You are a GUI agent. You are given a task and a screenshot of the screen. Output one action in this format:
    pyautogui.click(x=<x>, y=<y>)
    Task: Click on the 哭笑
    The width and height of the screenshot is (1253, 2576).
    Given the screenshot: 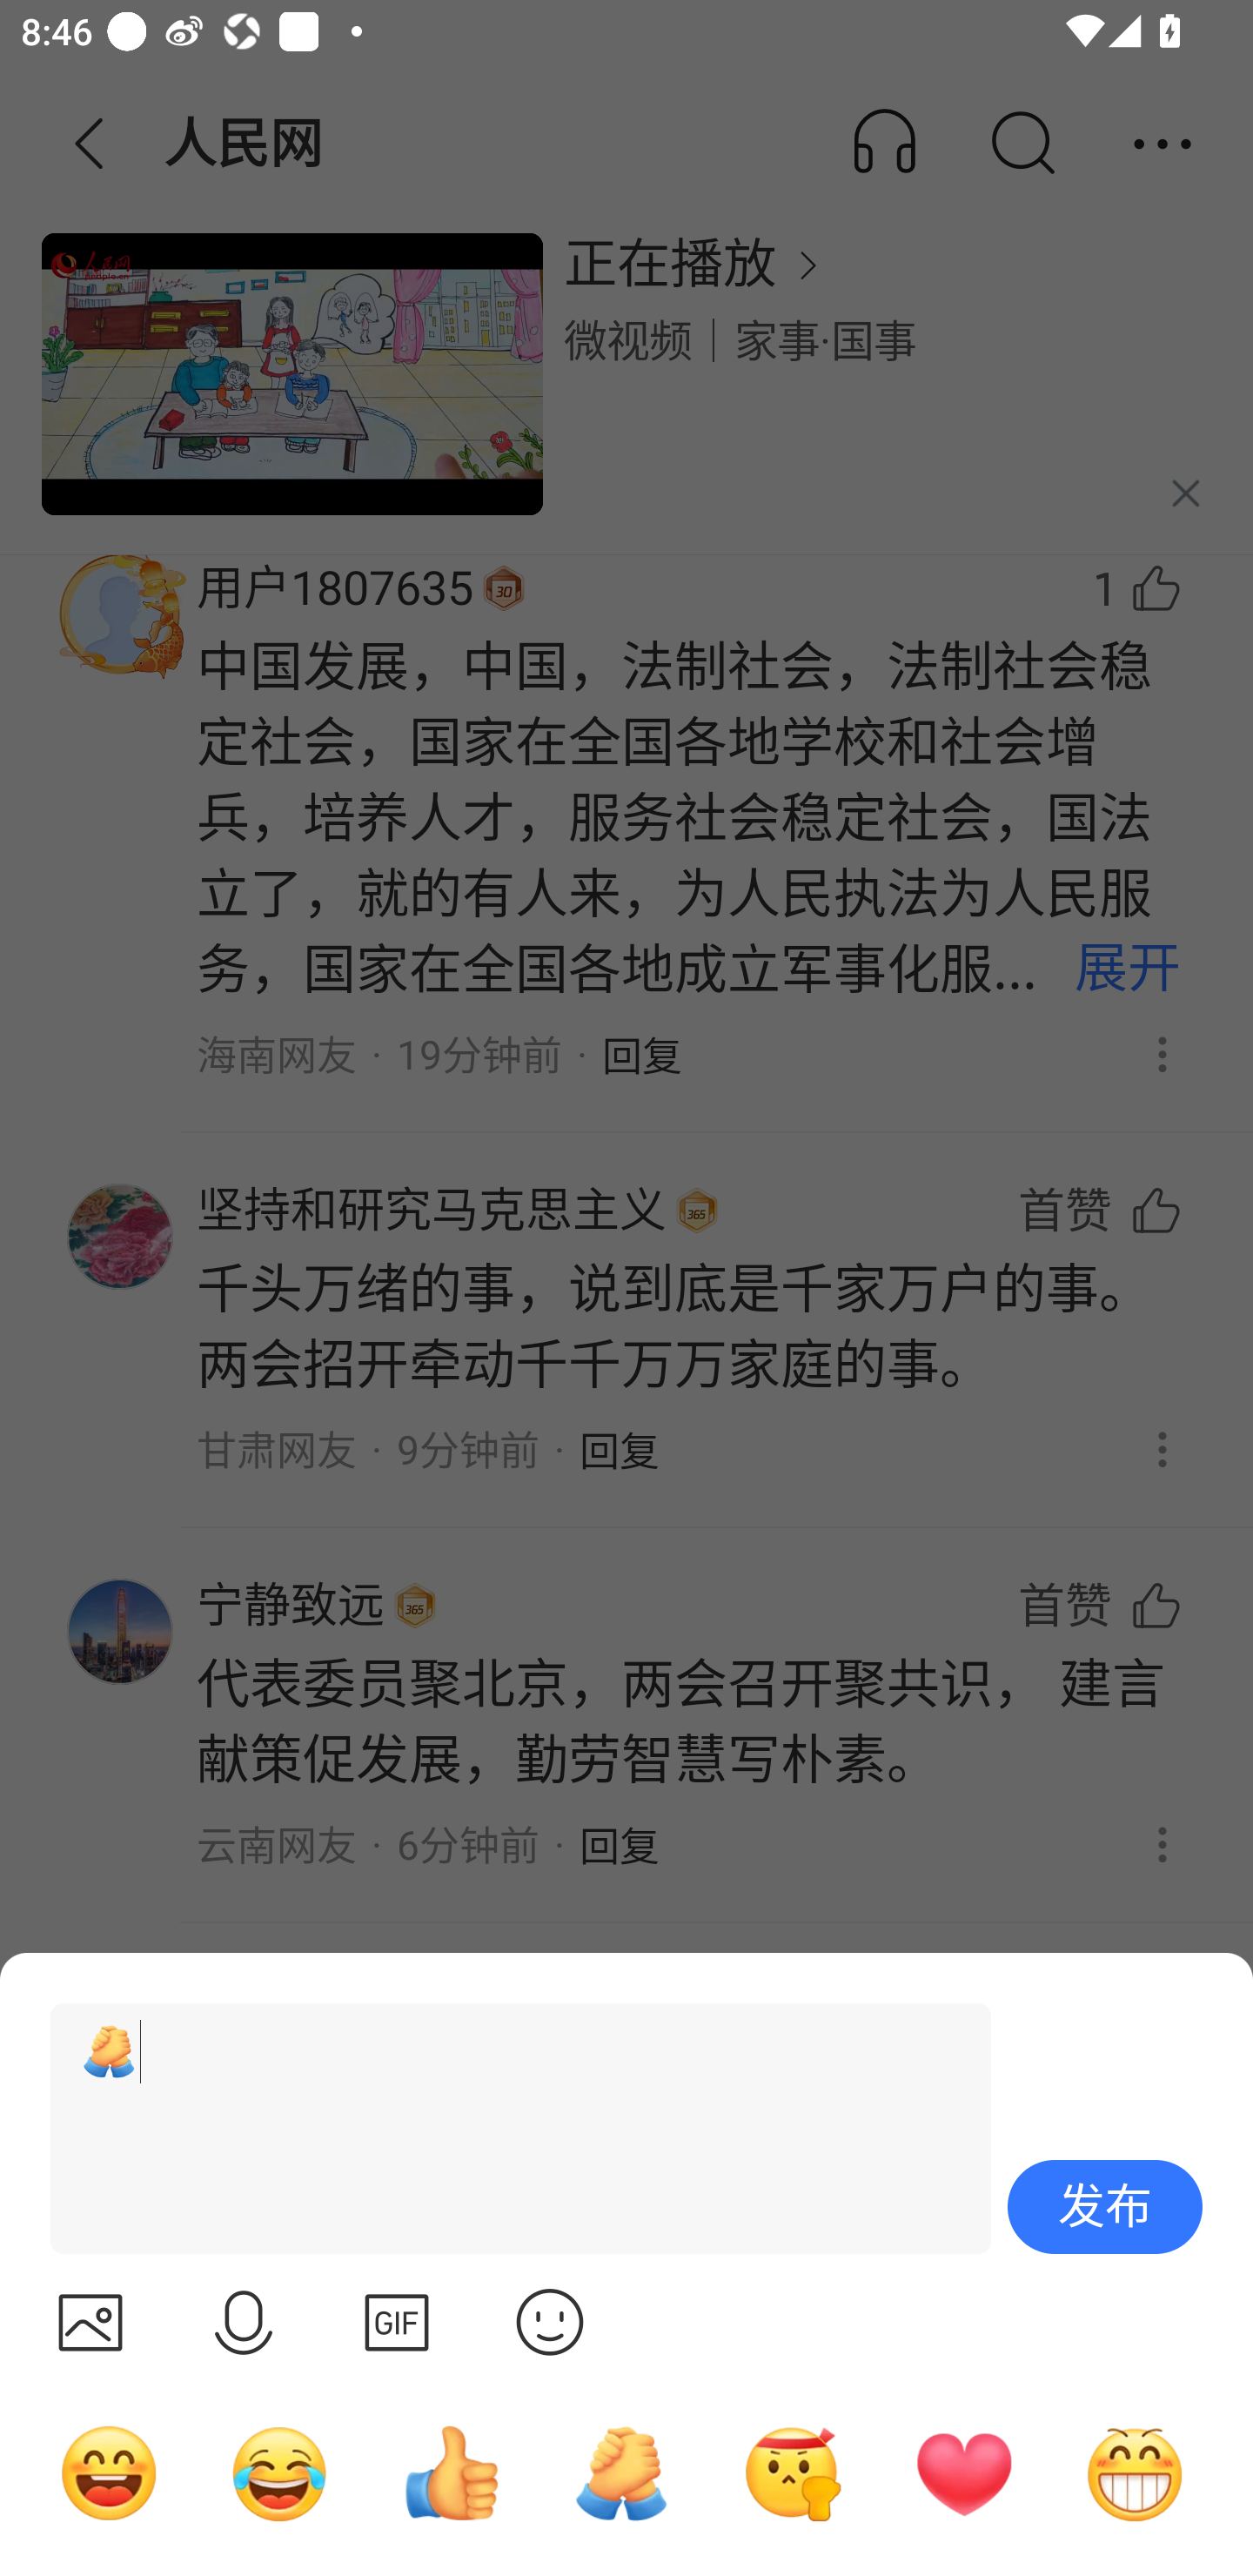 What is the action you would take?
    pyautogui.click(x=280, y=2472)
    